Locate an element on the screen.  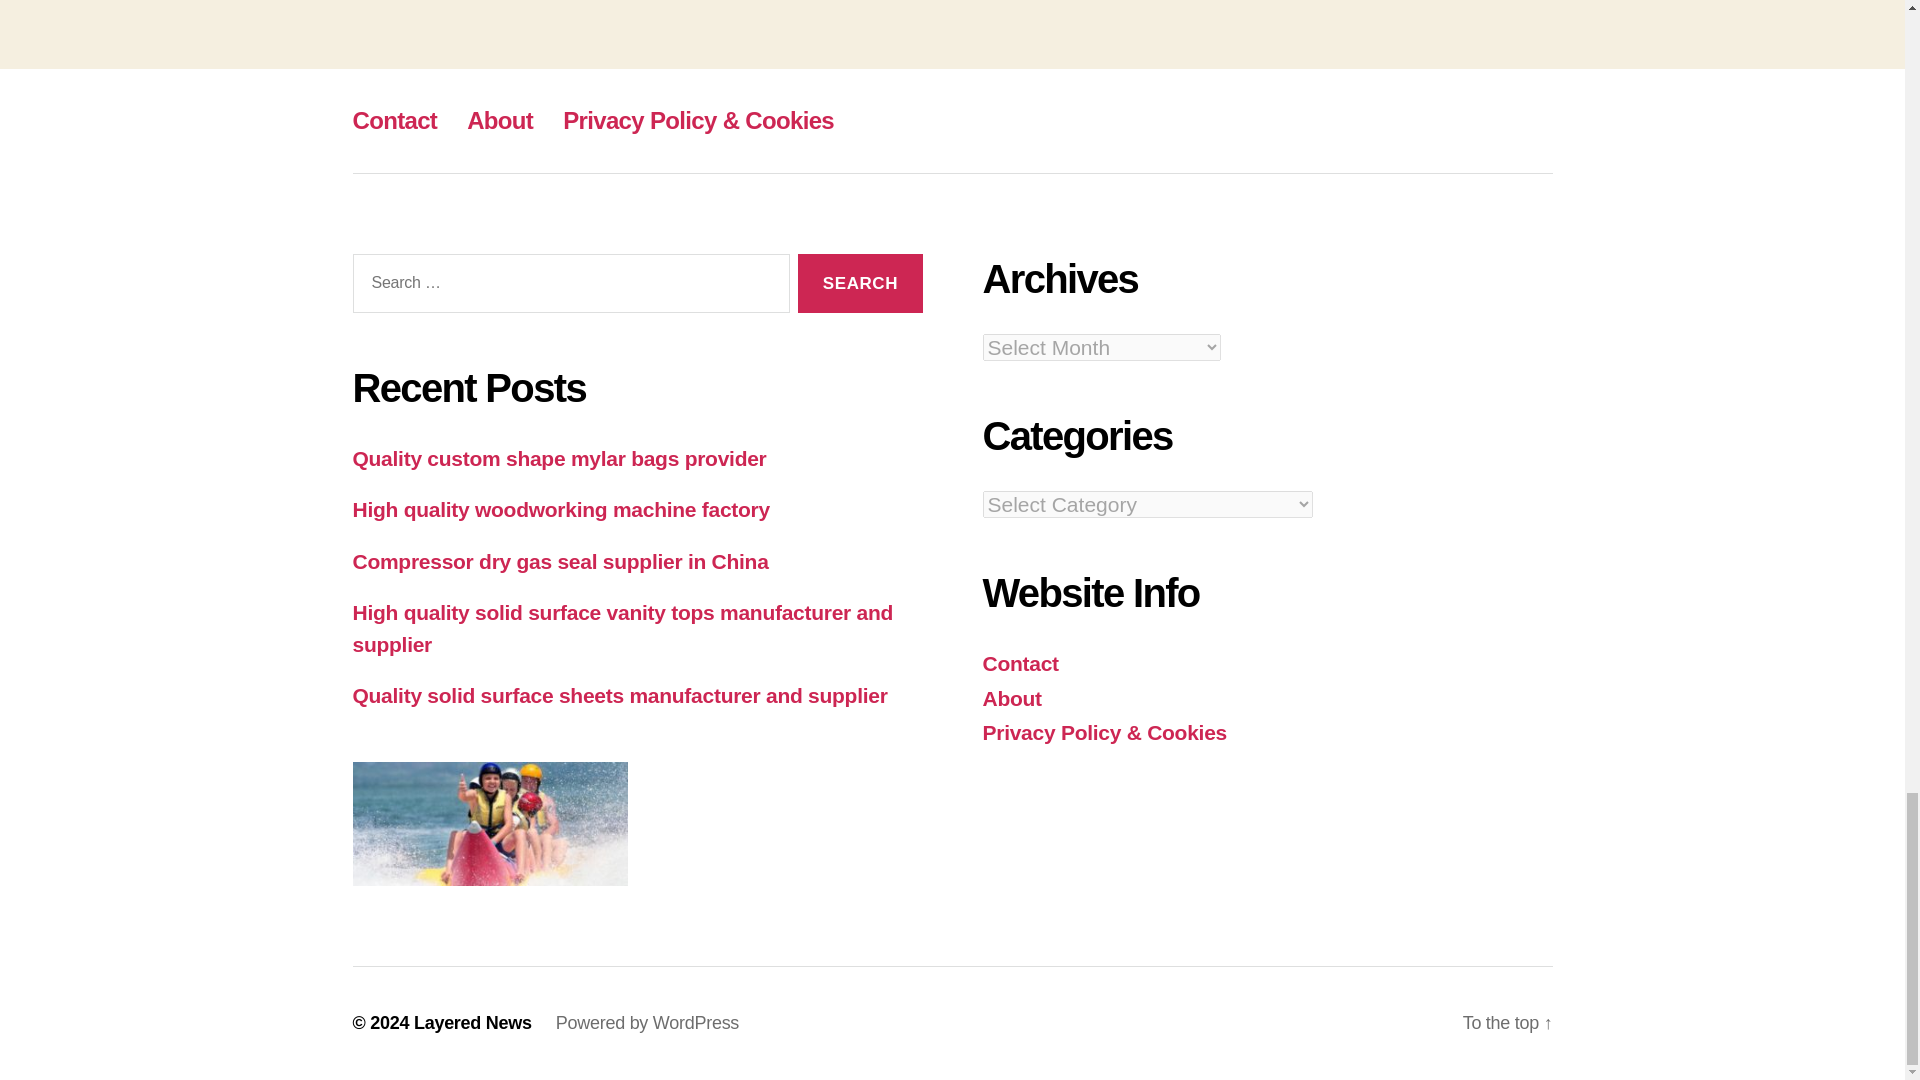
About is located at coordinates (500, 120).